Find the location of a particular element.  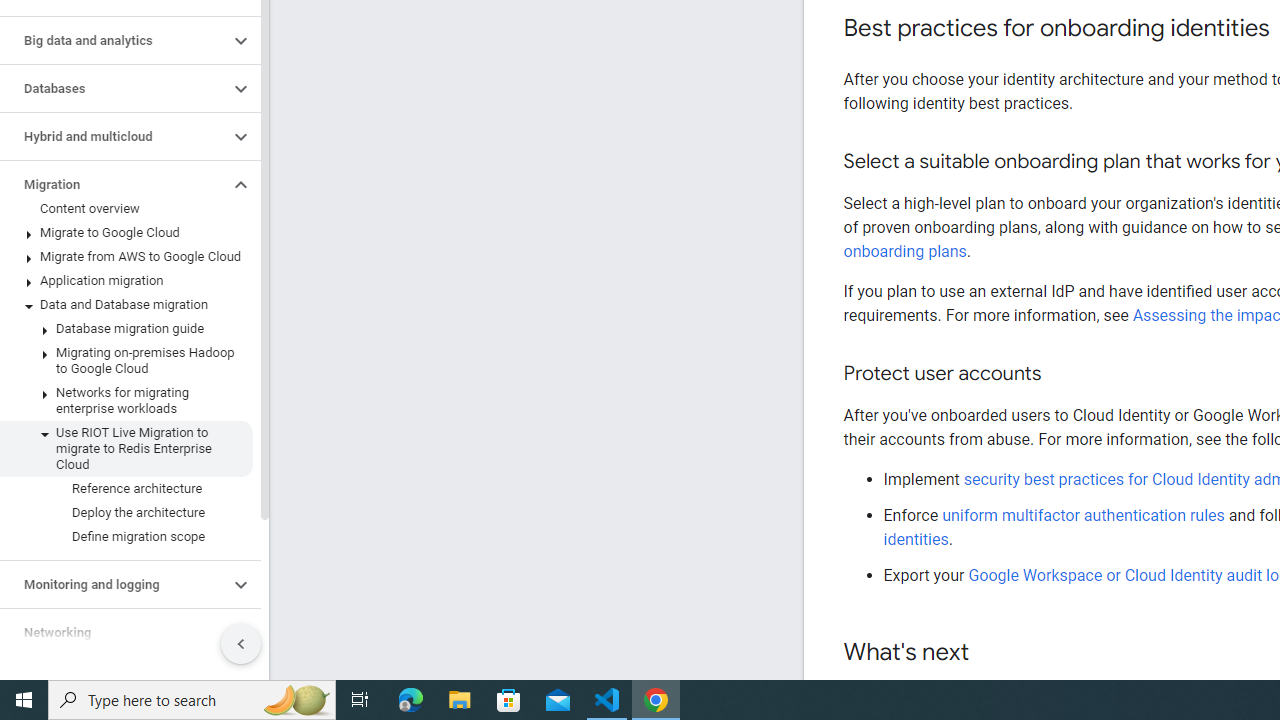

Copy link to this section: What's next is located at coordinates (988, 653).